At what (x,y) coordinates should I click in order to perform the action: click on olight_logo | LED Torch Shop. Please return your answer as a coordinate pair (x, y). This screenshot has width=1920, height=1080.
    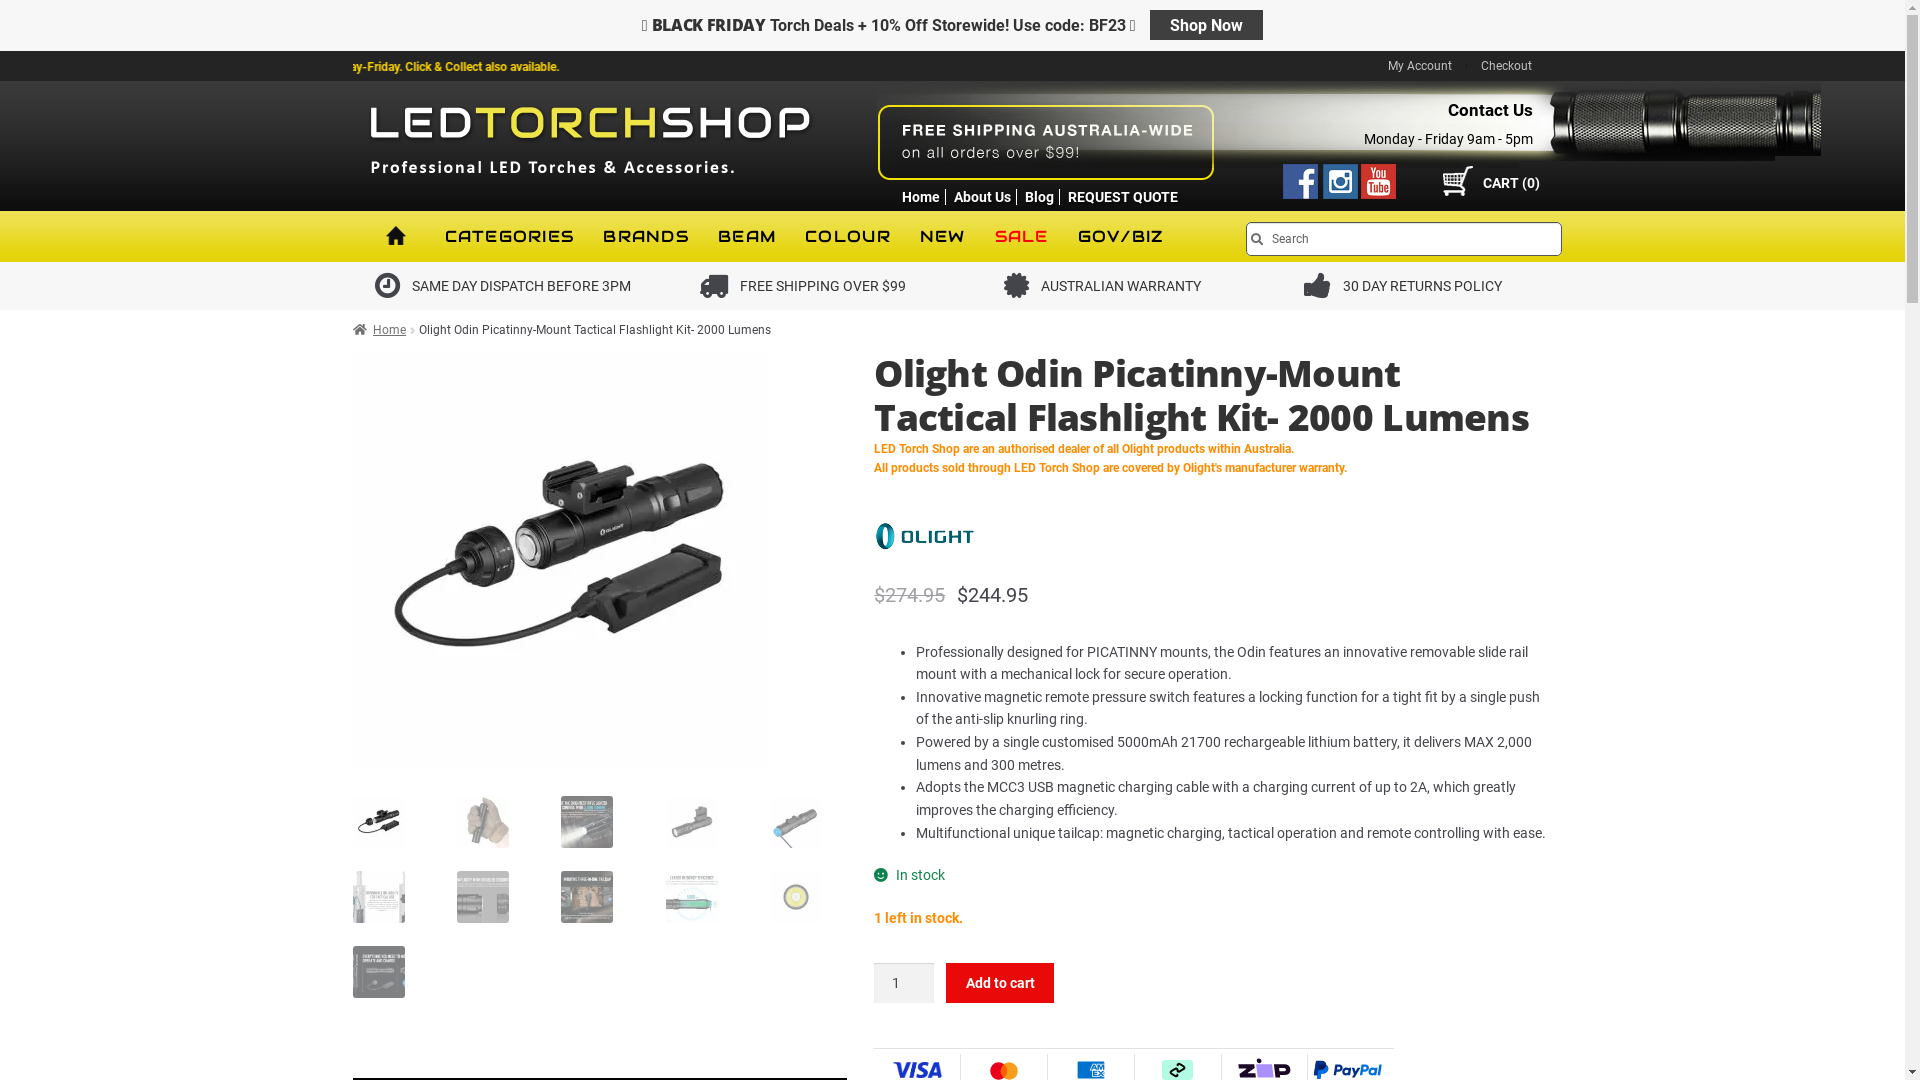
    Looking at the image, I should click on (924, 535).